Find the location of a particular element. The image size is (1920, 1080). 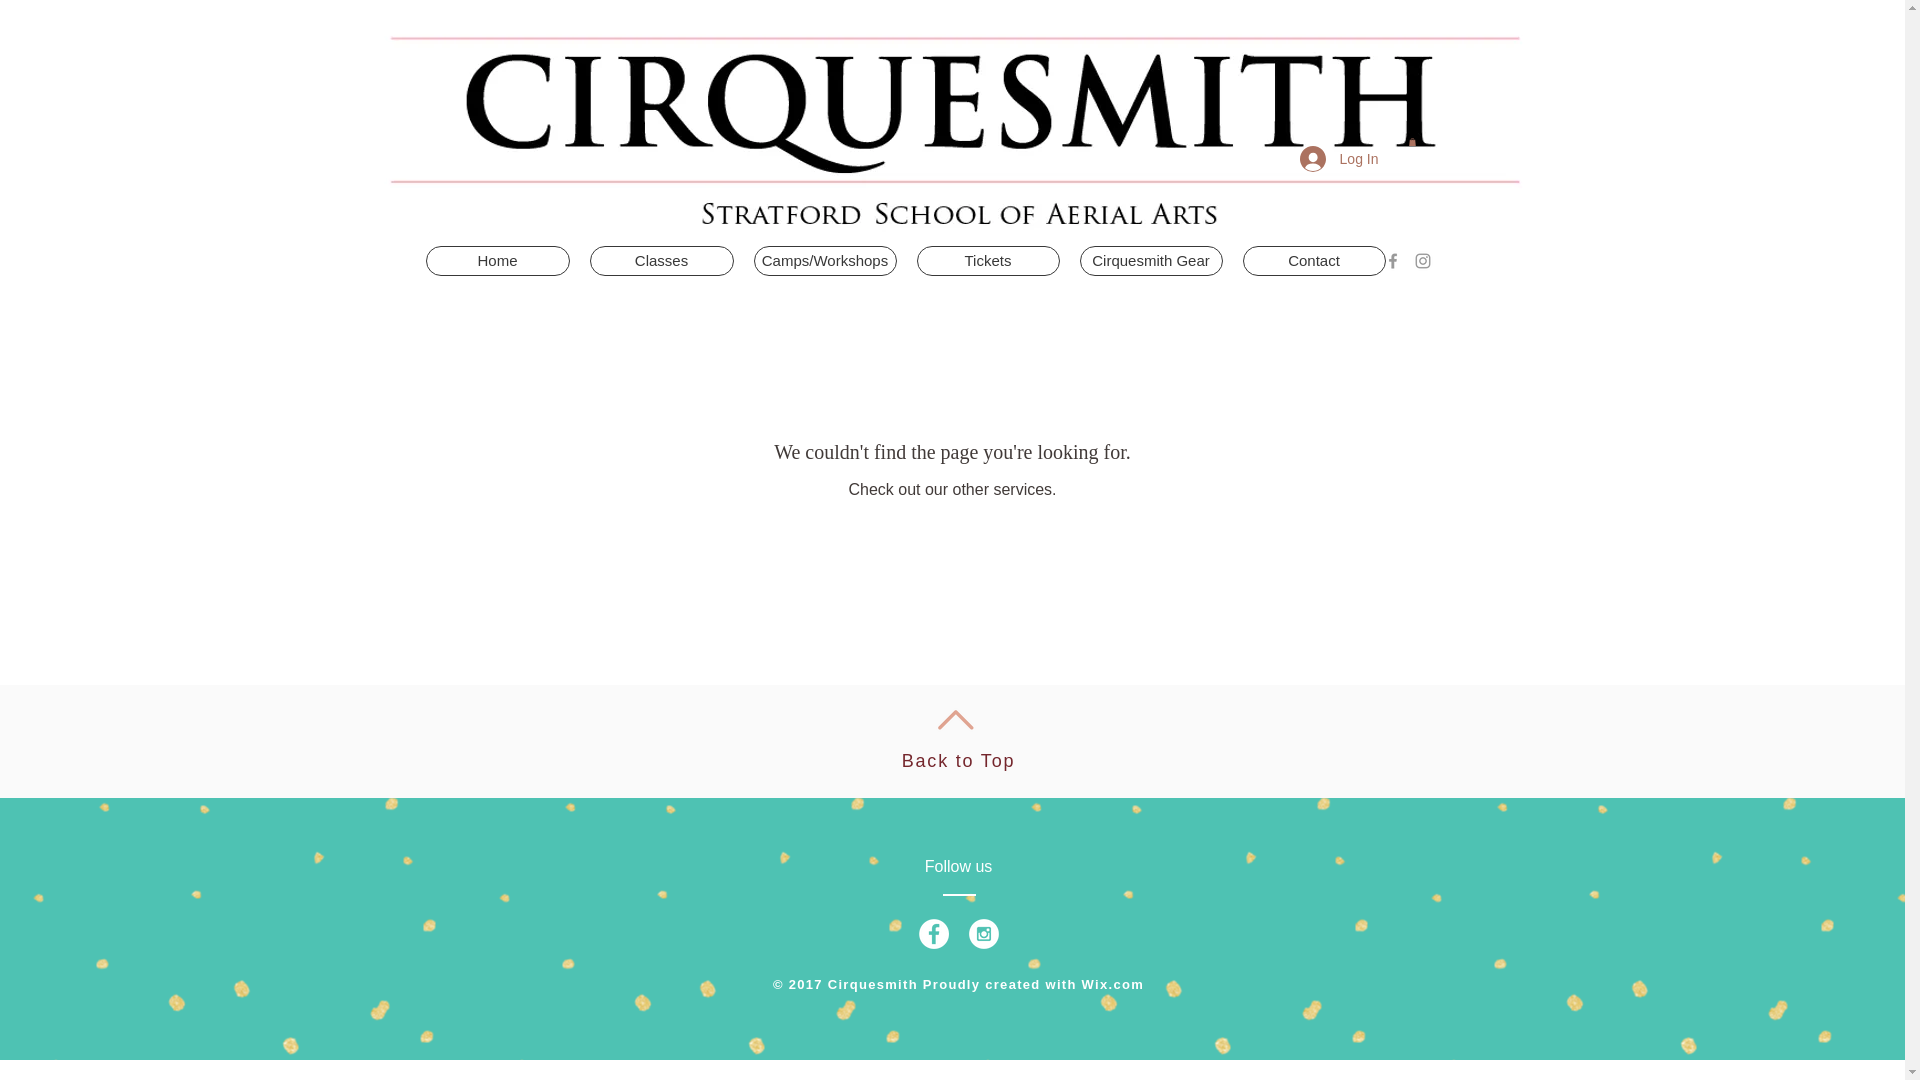

Classes is located at coordinates (661, 261).